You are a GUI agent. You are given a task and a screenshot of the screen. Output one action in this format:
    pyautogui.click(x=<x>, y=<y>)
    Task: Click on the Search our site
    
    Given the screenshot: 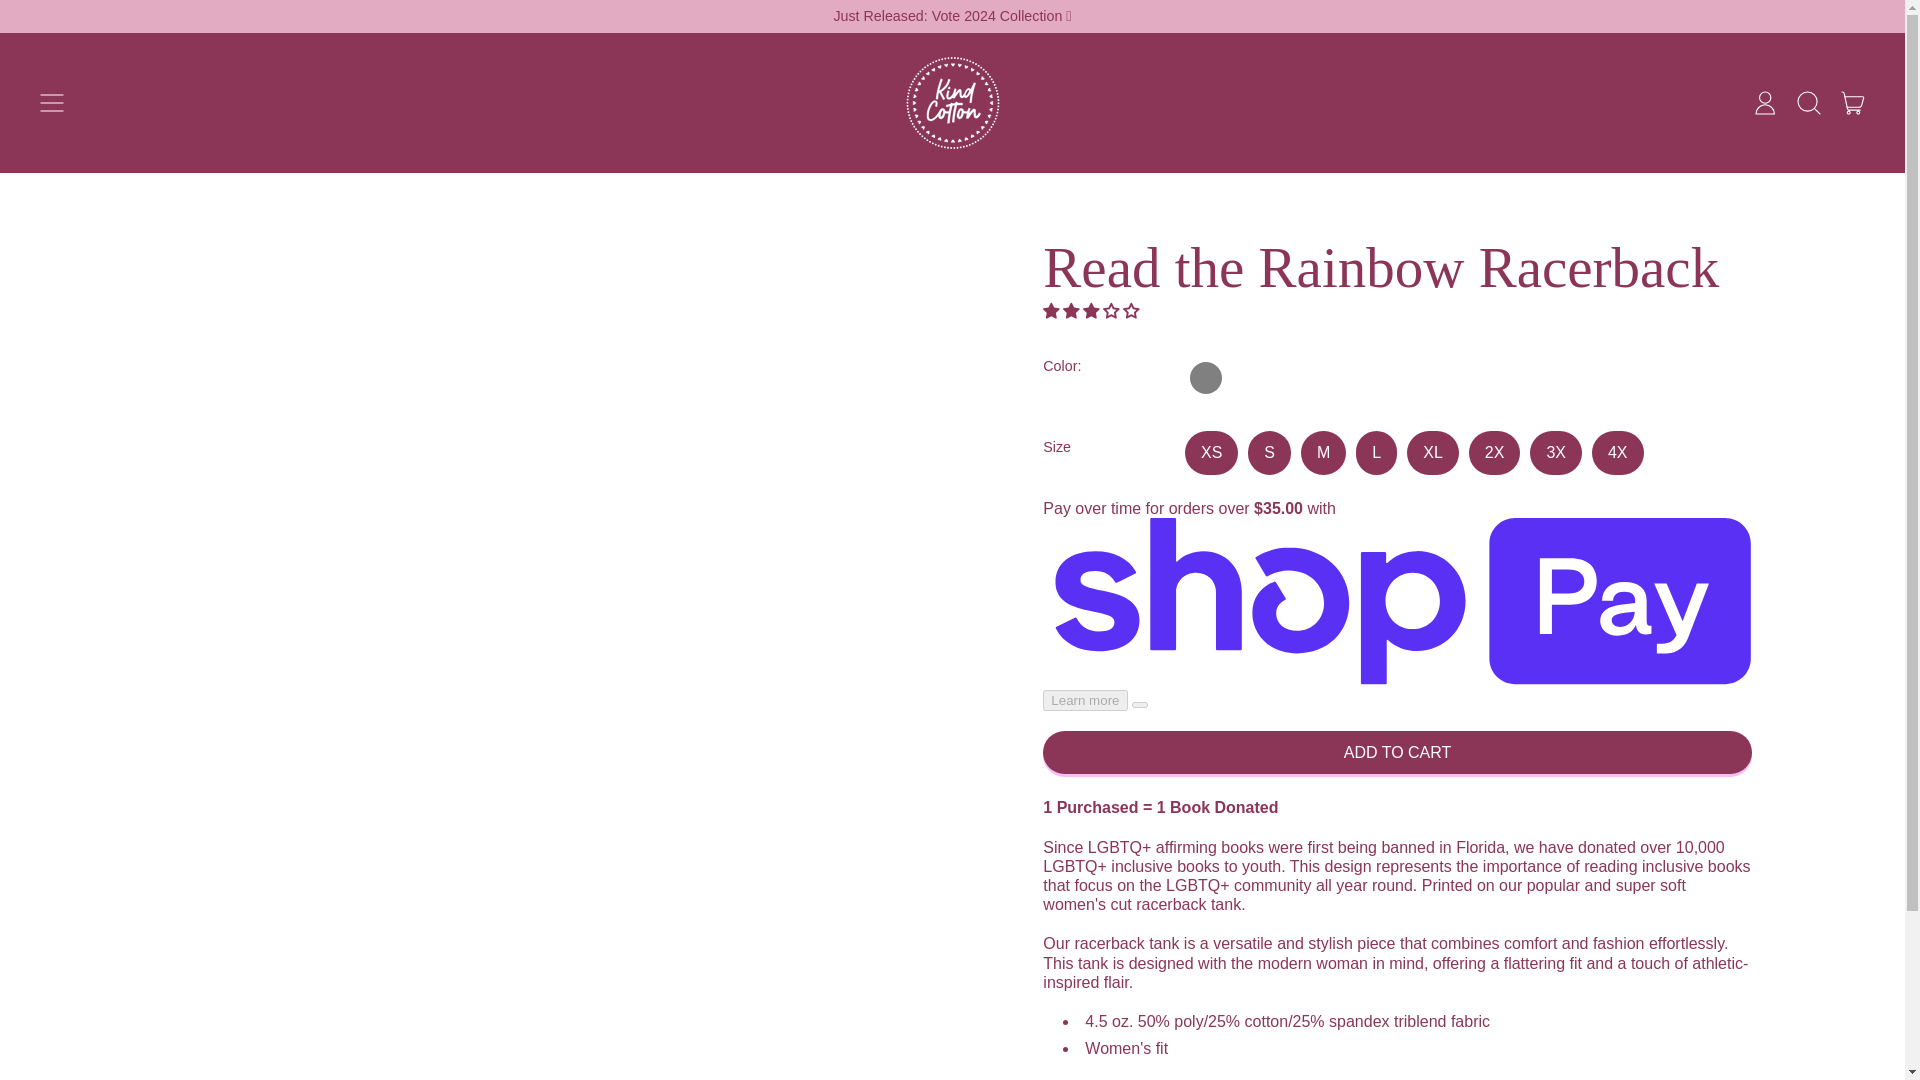 What is the action you would take?
    pyautogui.click(x=1809, y=102)
    